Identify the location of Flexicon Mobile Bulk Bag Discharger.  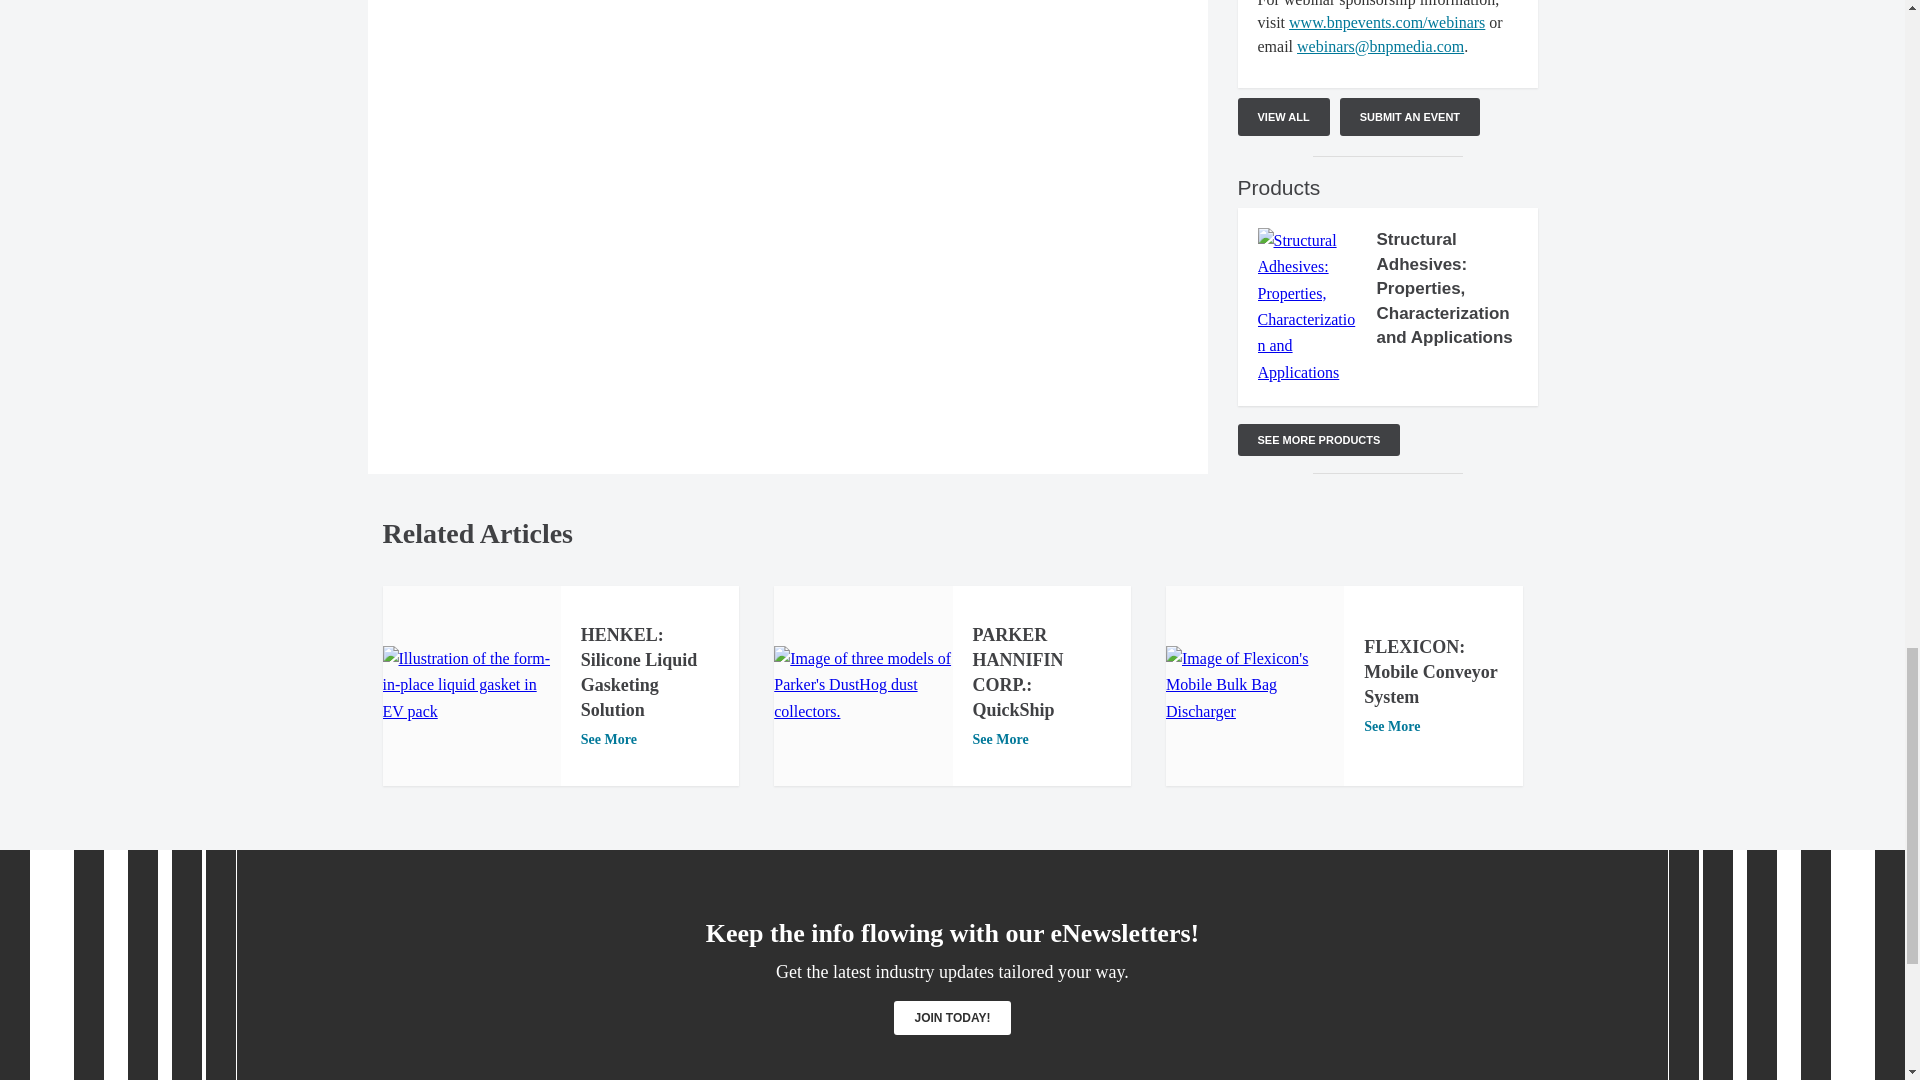
(1254, 684).